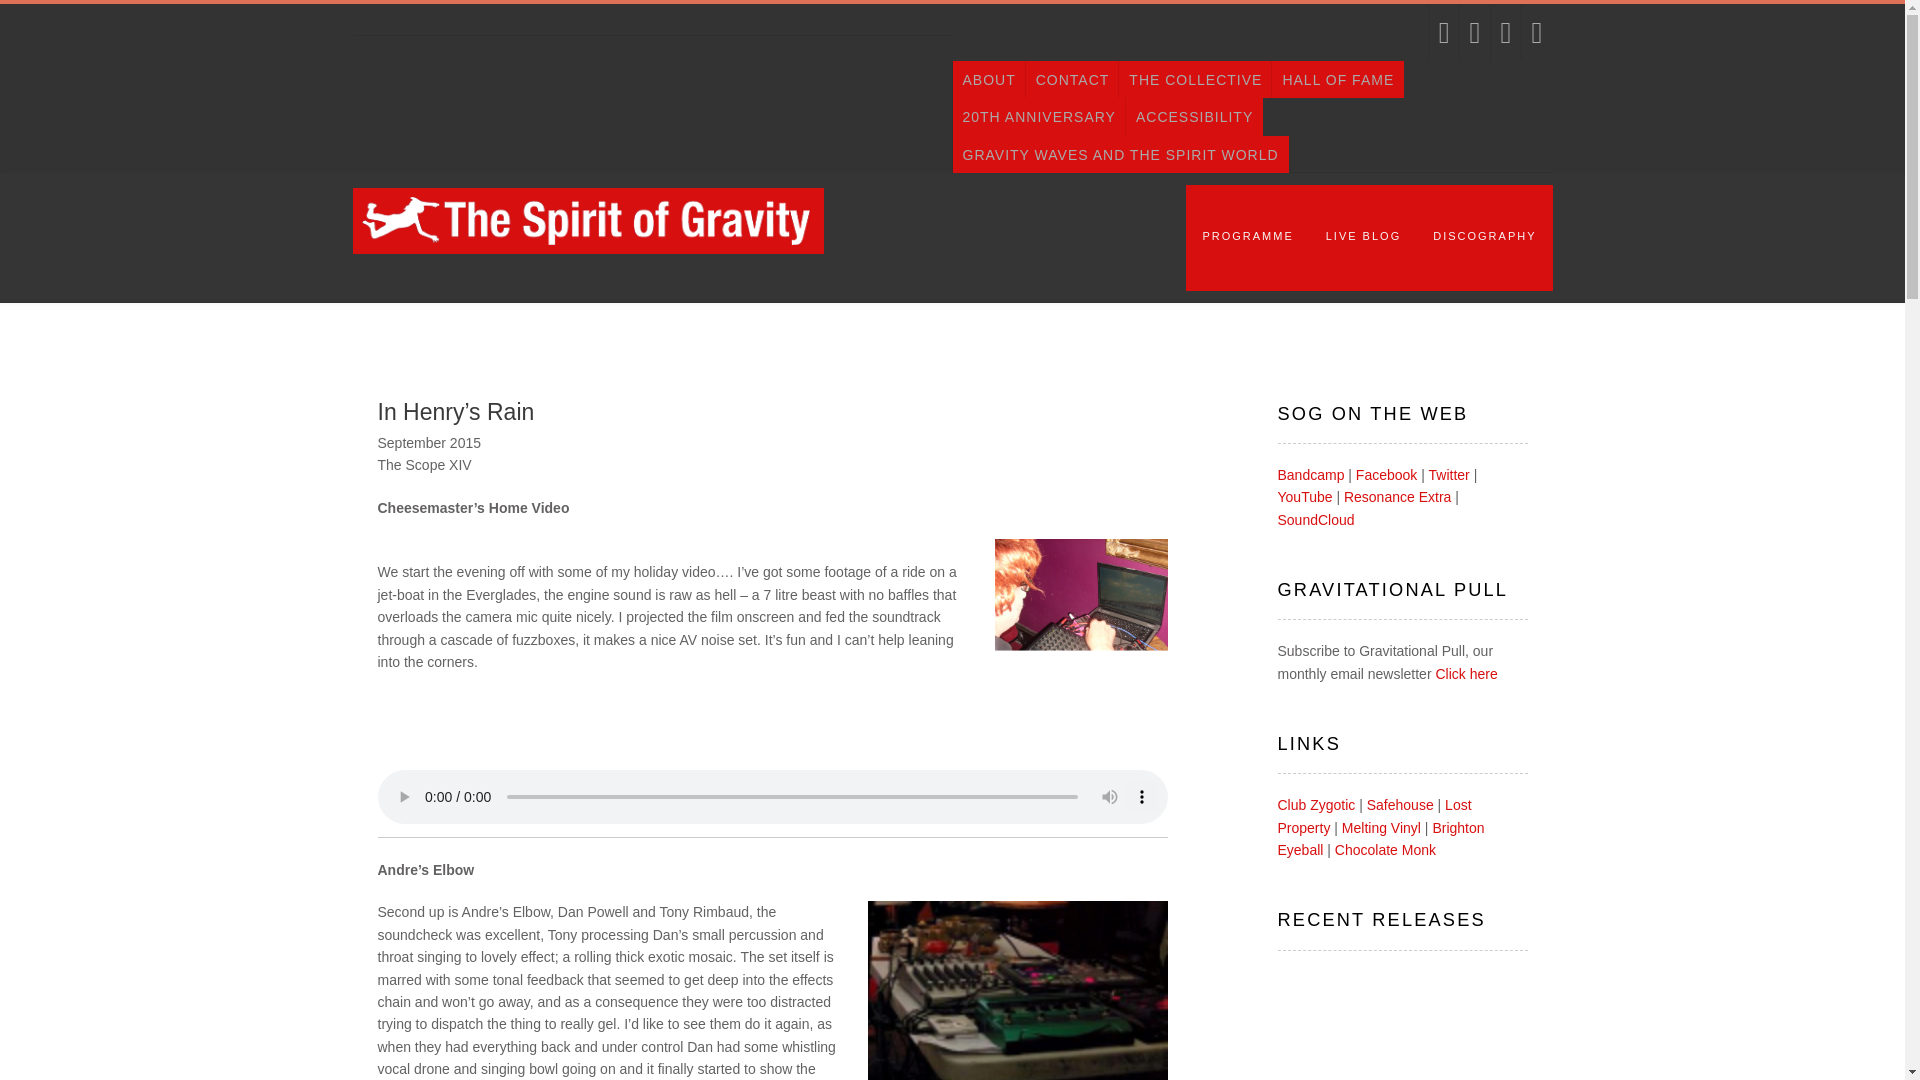  What do you see at coordinates (988, 79) in the screenshot?
I see `ABOUT` at bounding box center [988, 79].